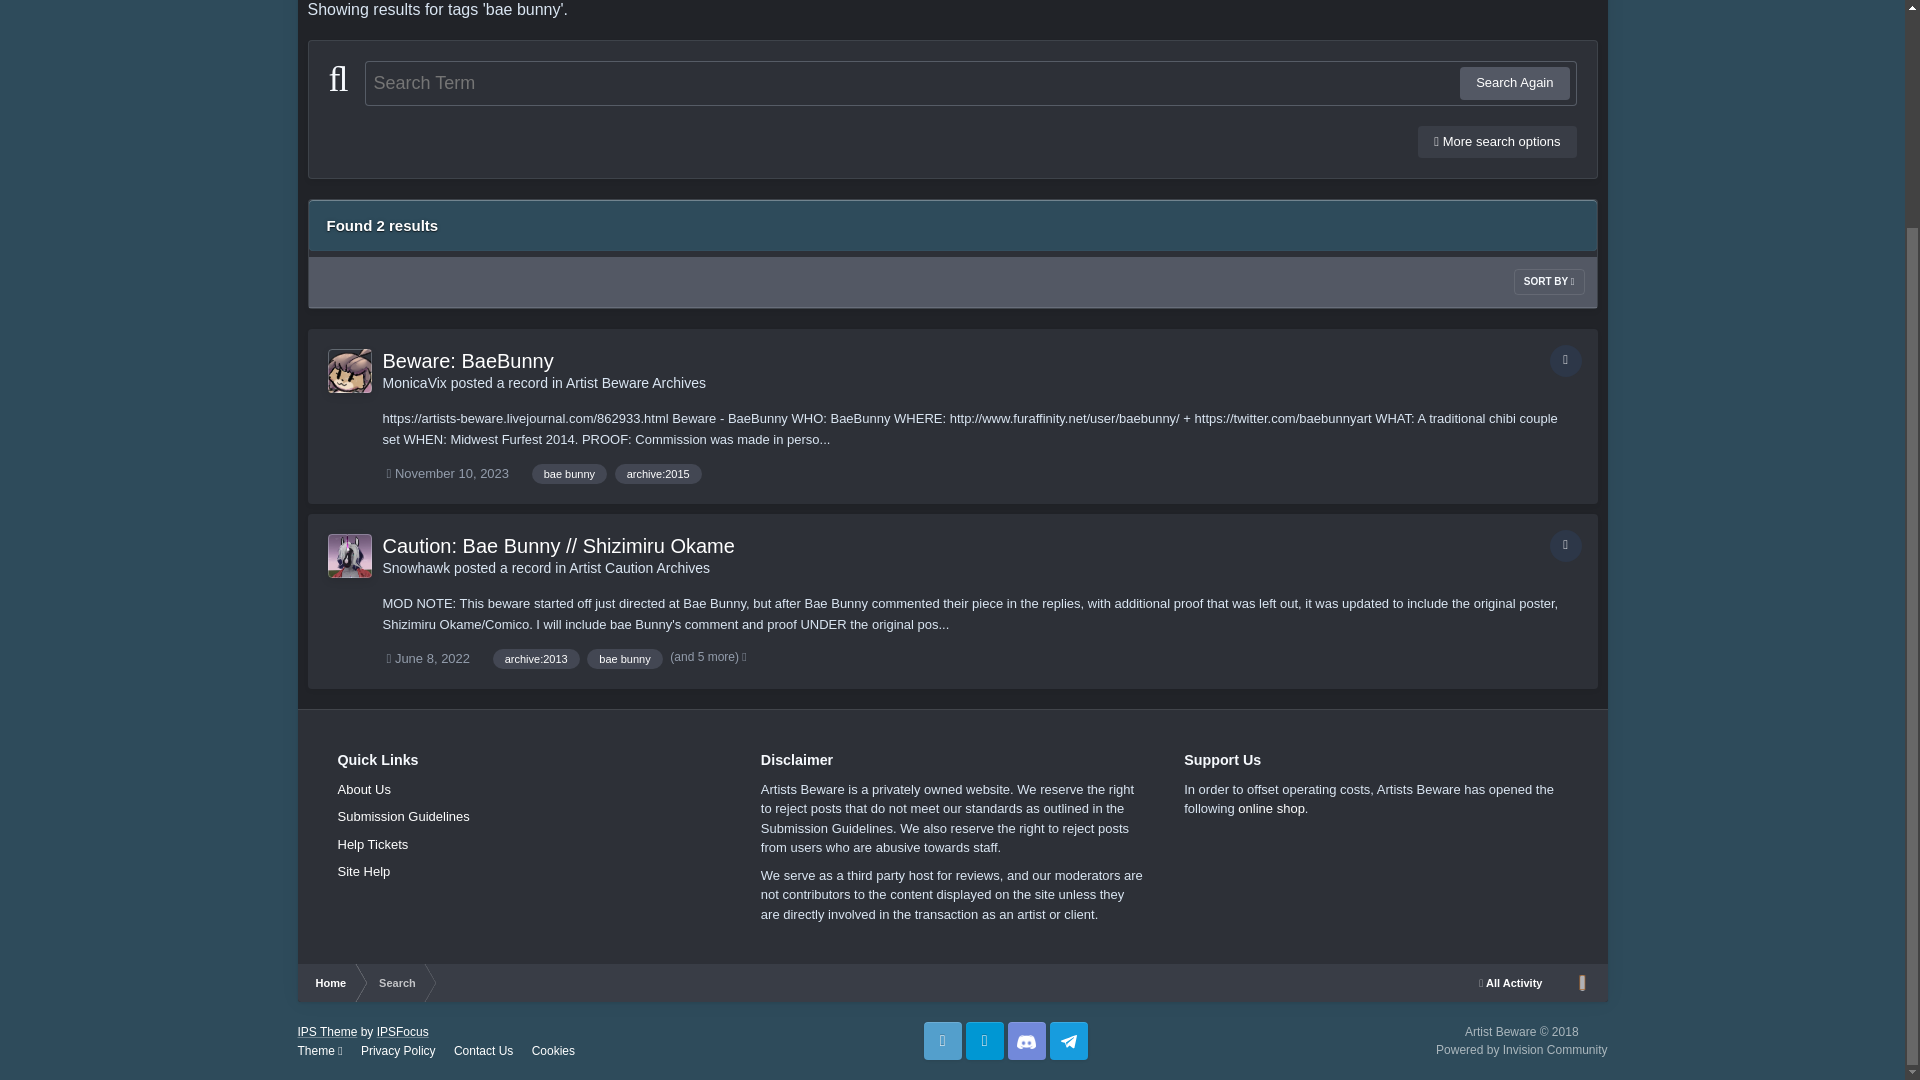 The image size is (1920, 1080). What do you see at coordinates (624, 658) in the screenshot?
I see `Find other content tagged with 'bae bunny'` at bounding box center [624, 658].